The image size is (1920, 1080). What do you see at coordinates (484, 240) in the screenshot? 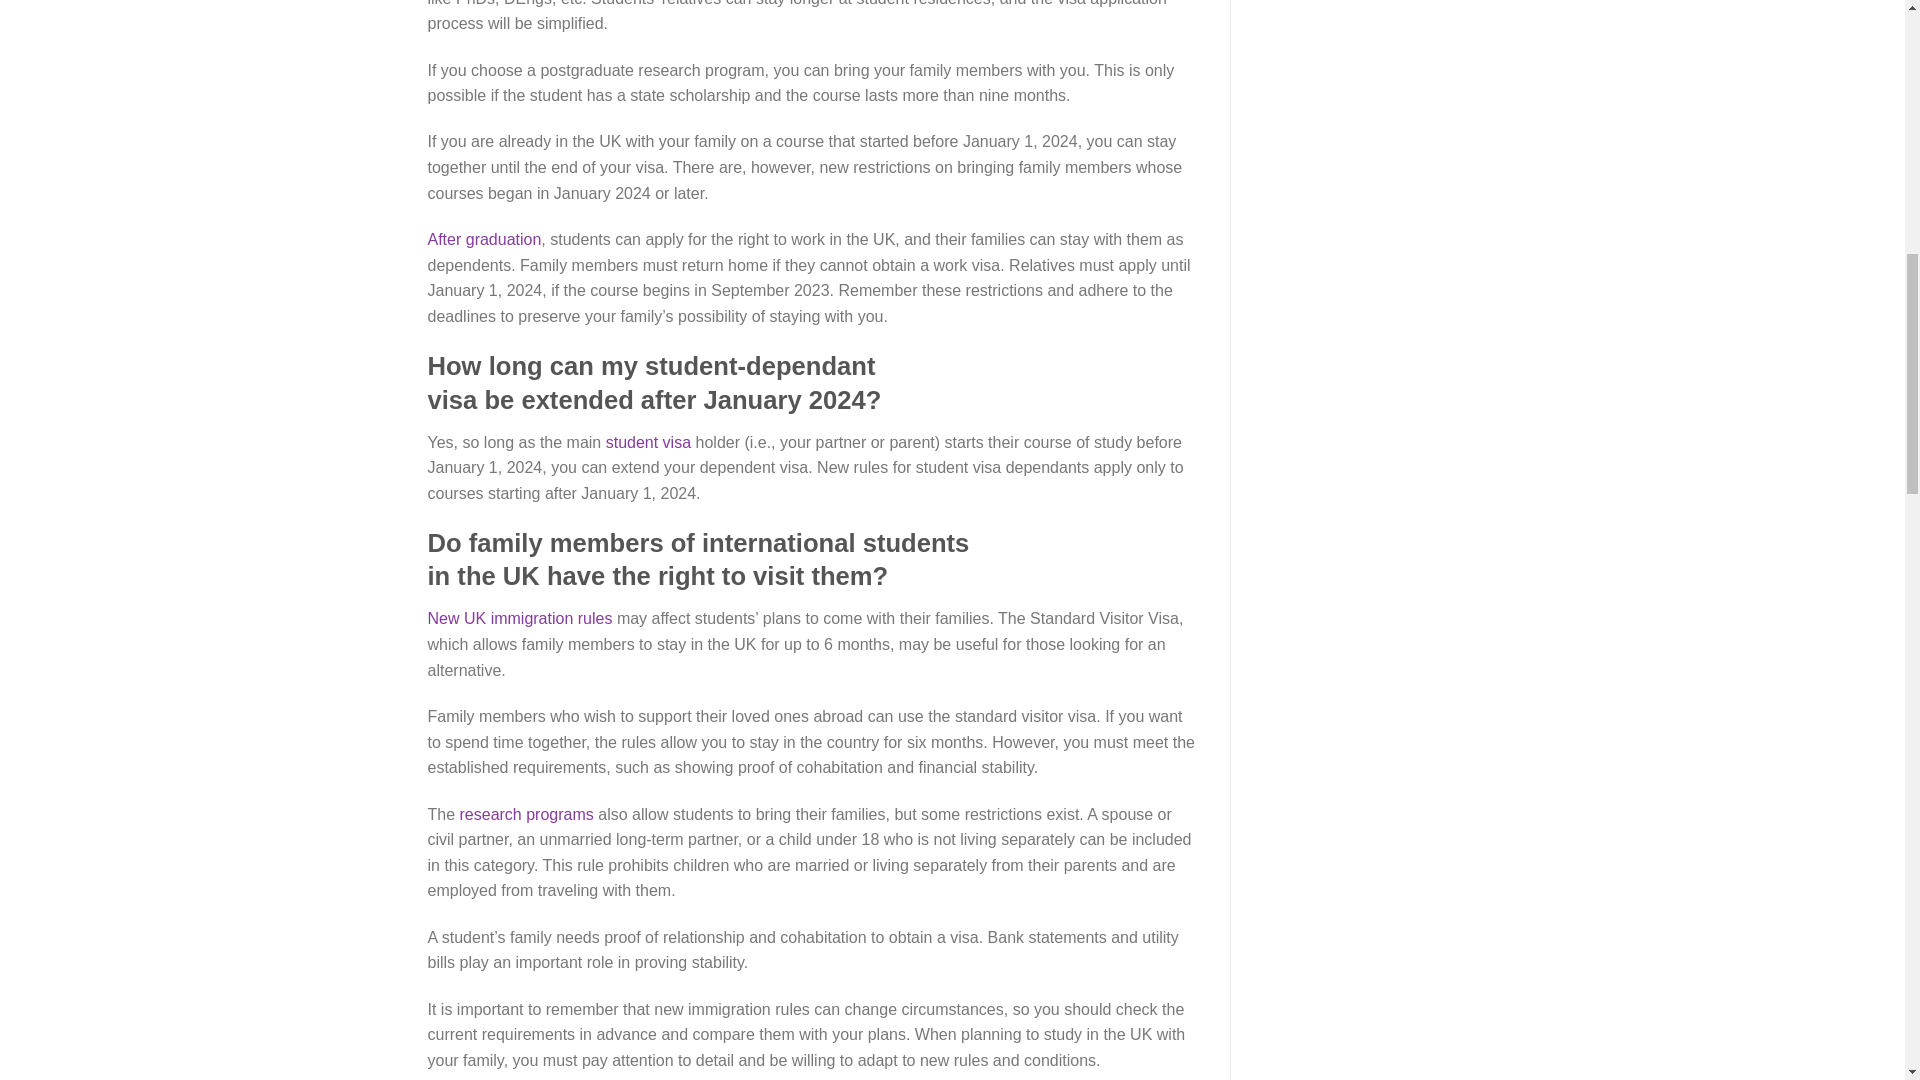
I see `After graduation` at bounding box center [484, 240].